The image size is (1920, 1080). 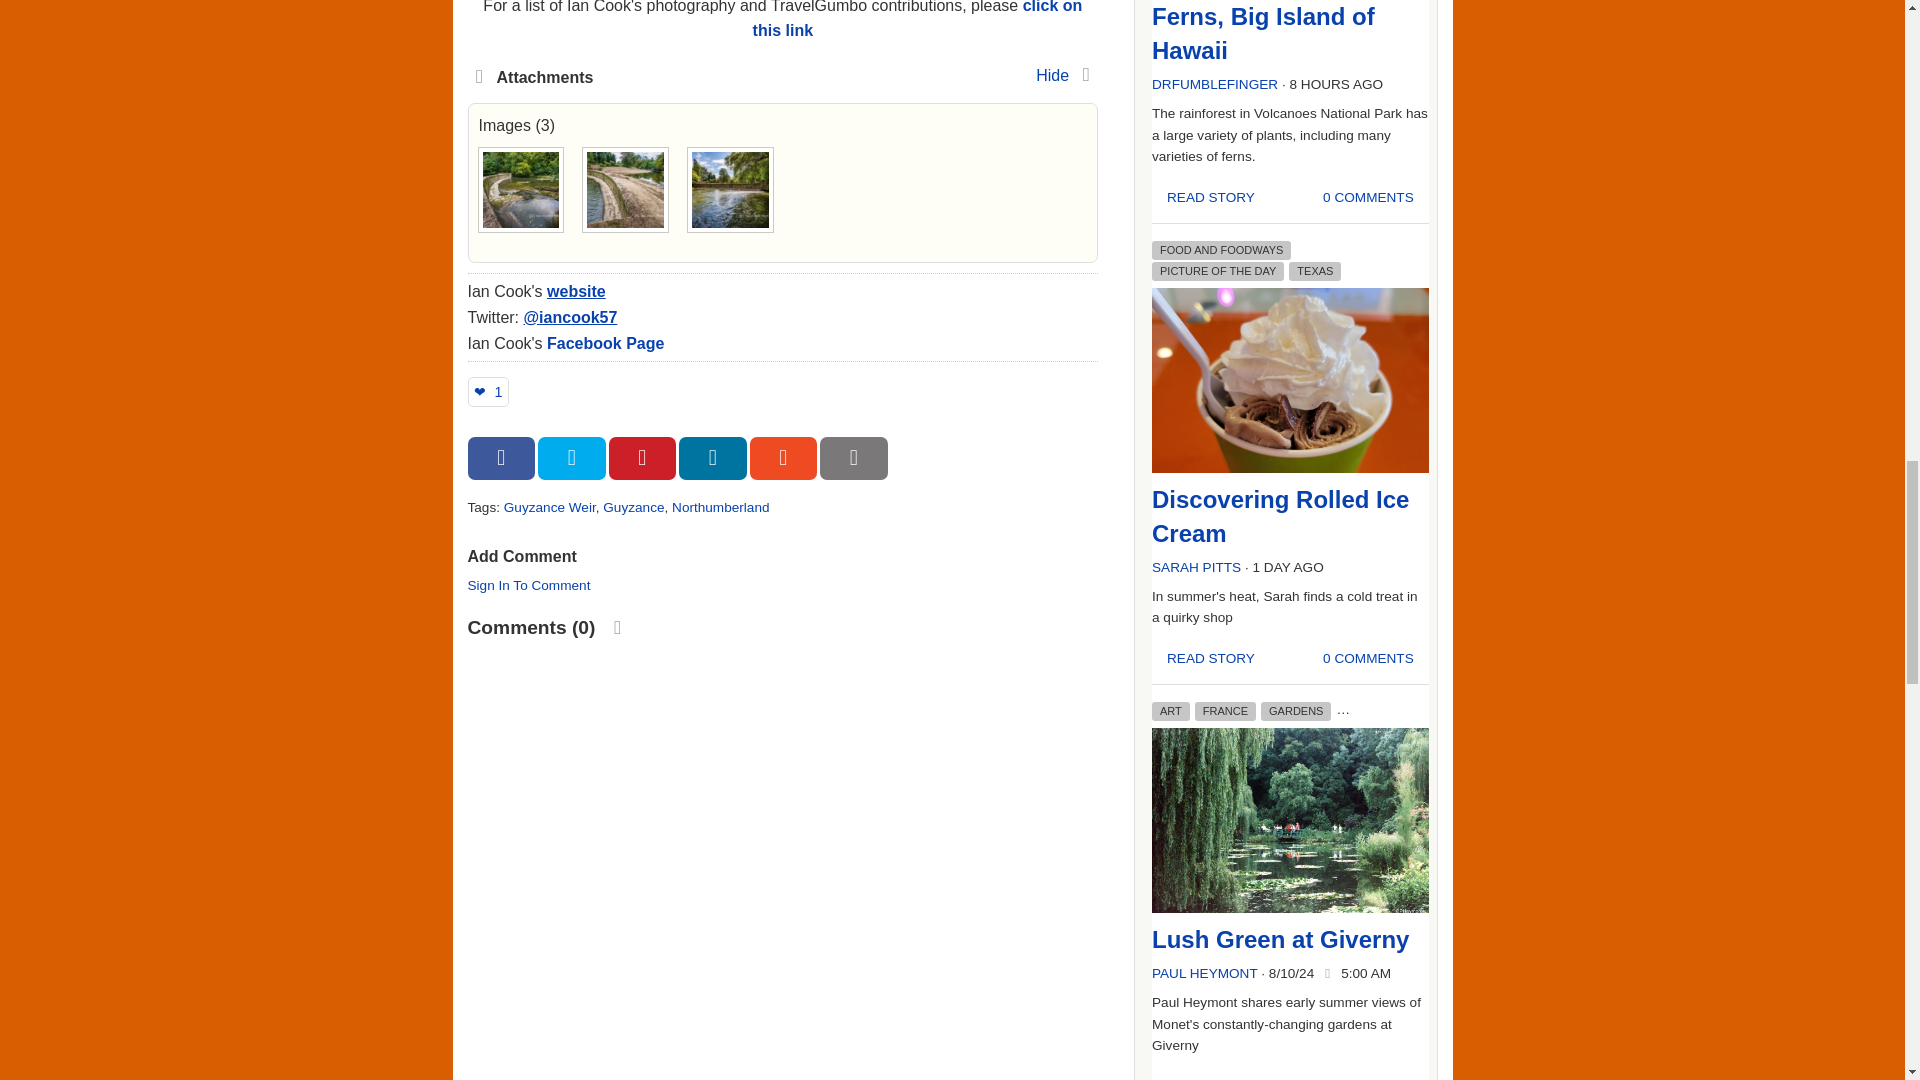 I want to click on Guyz 1, so click(x=520, y=190).